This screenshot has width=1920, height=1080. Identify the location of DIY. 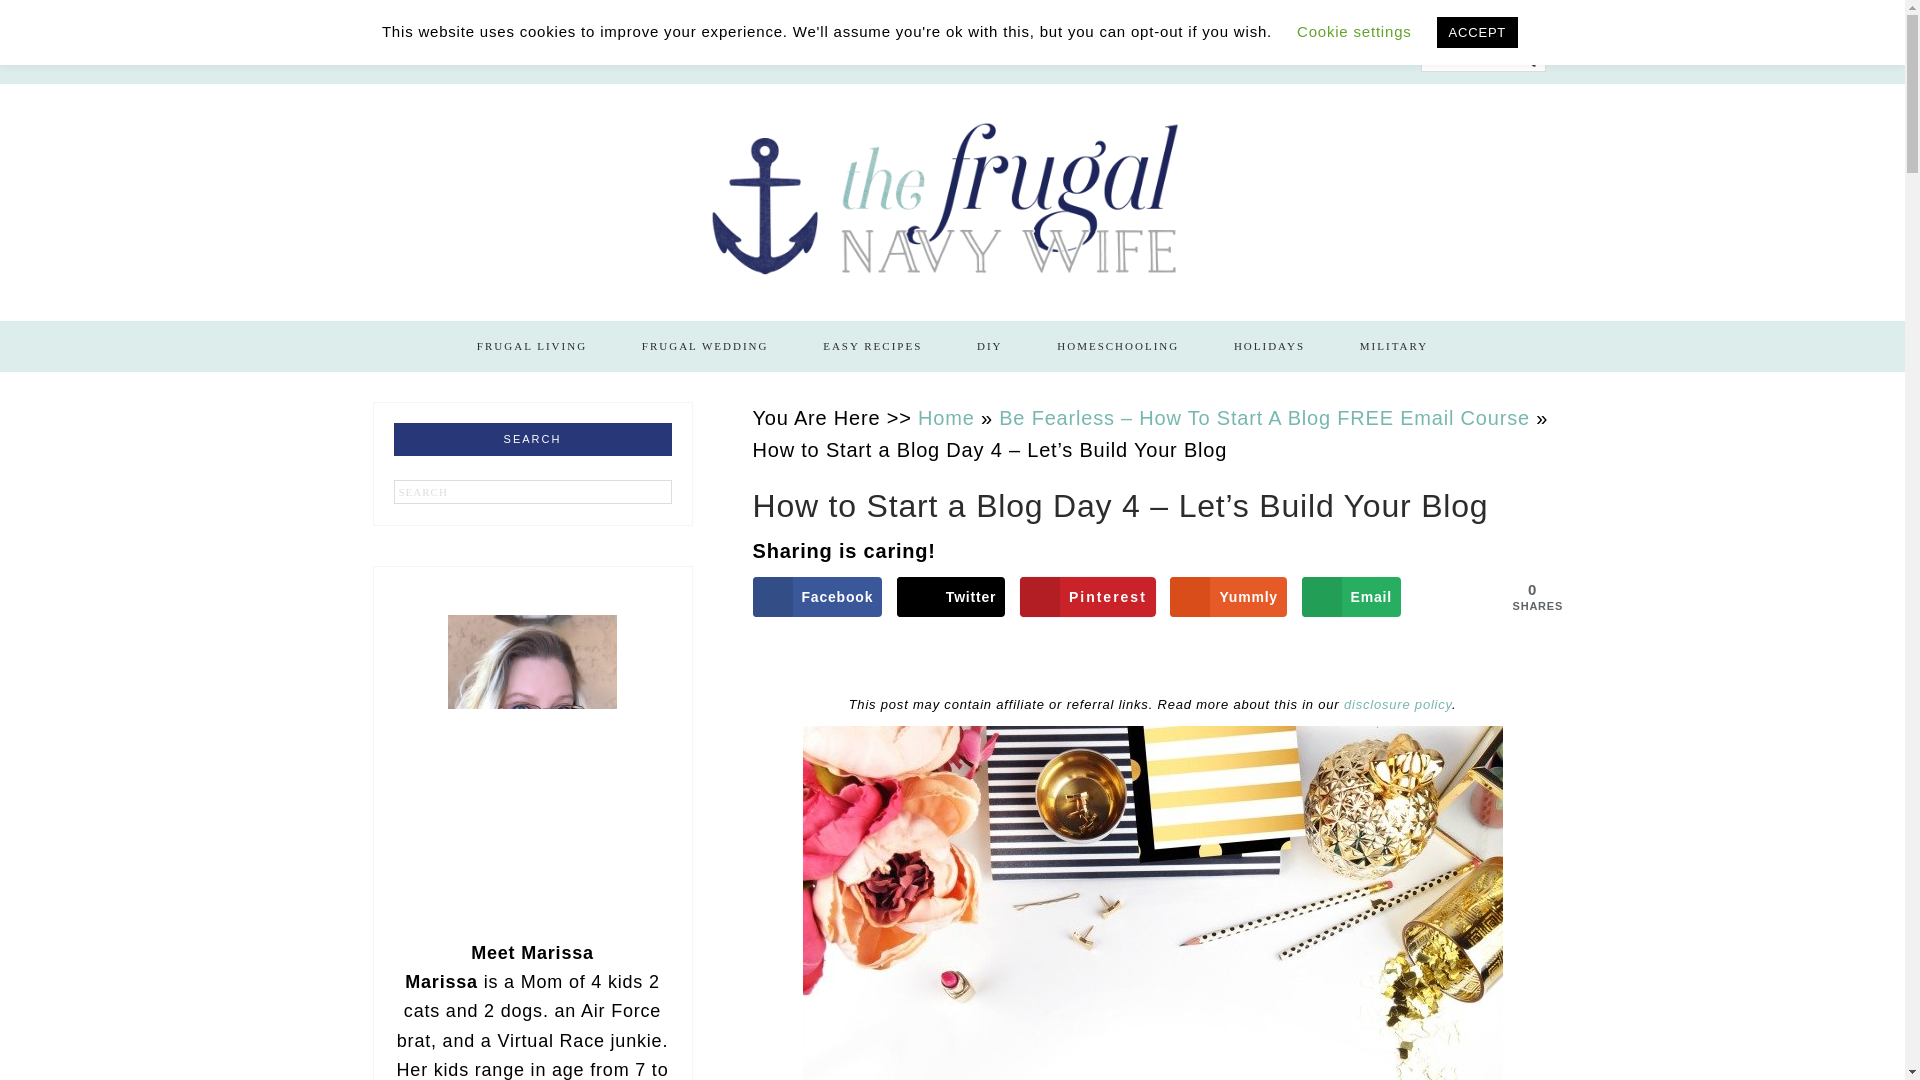
(990, 345).